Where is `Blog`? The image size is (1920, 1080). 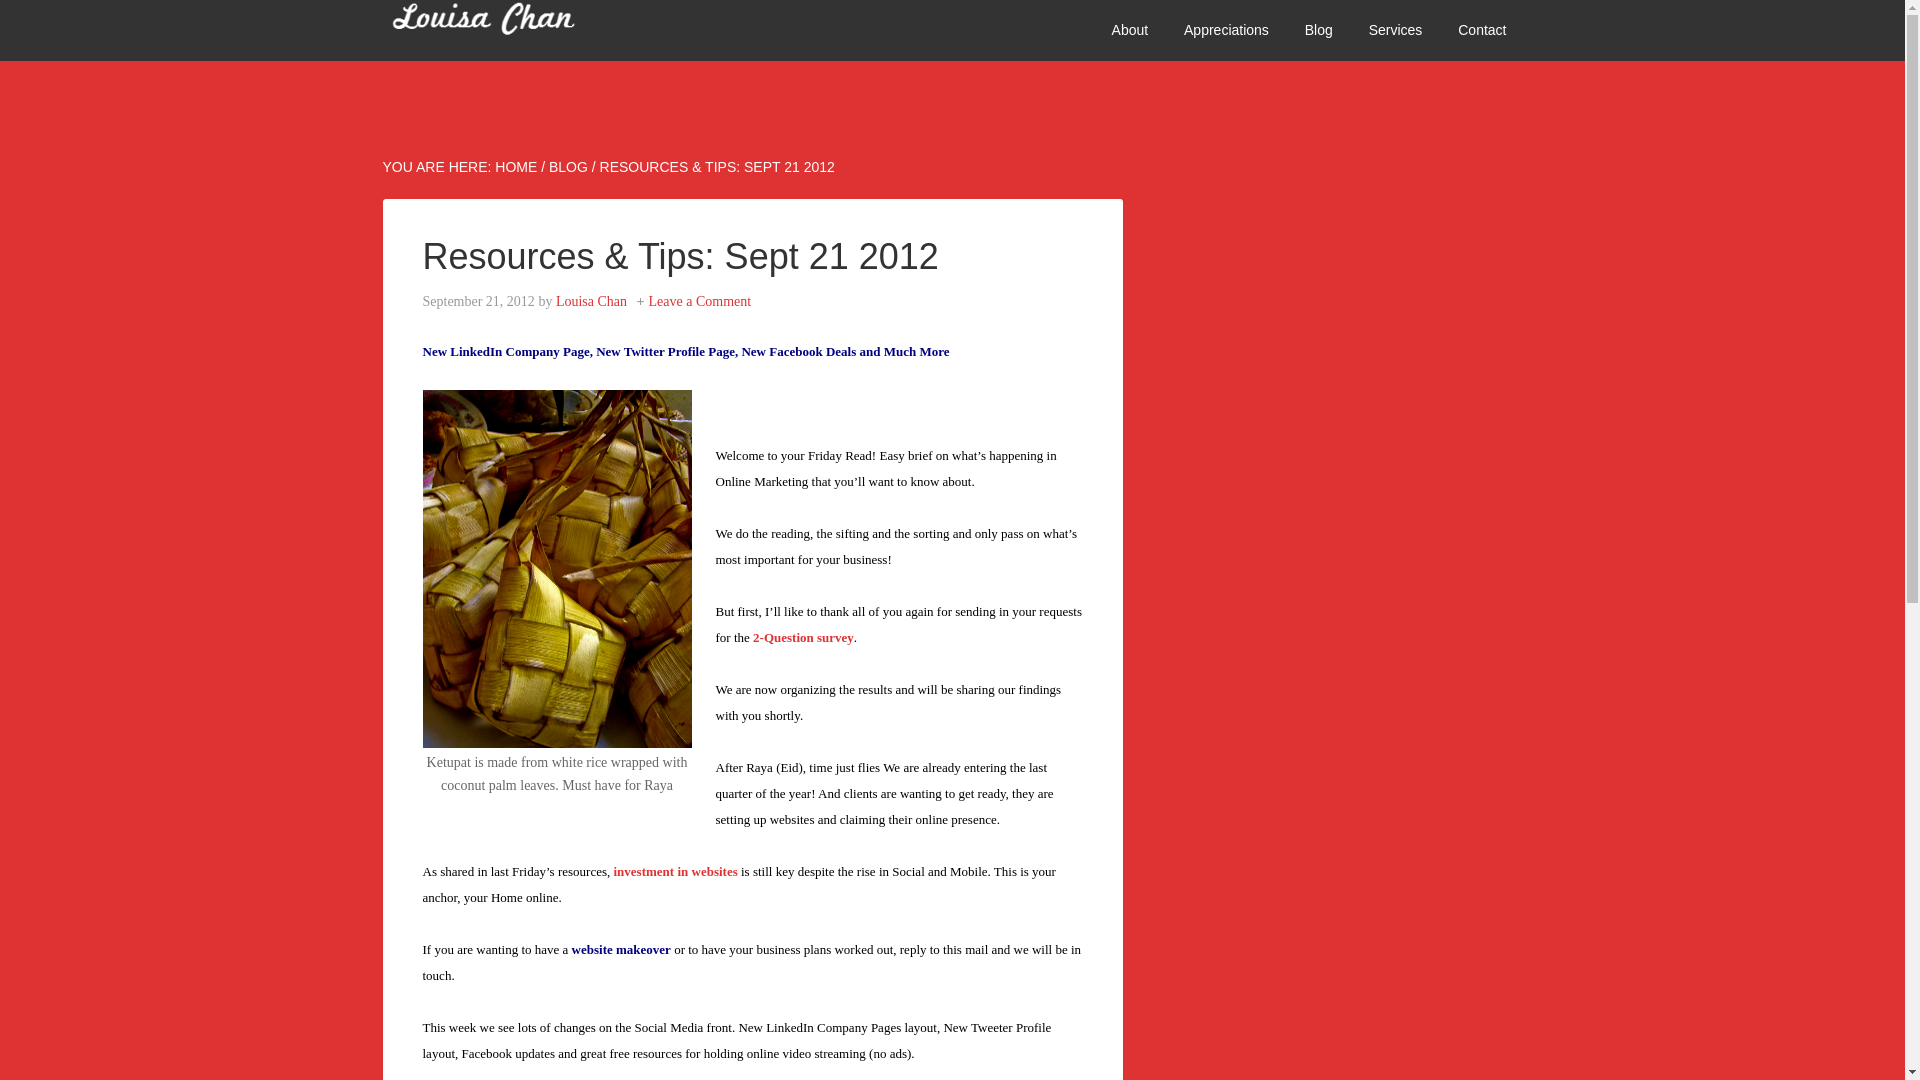 Blog is located at coordinates (1318, 30).